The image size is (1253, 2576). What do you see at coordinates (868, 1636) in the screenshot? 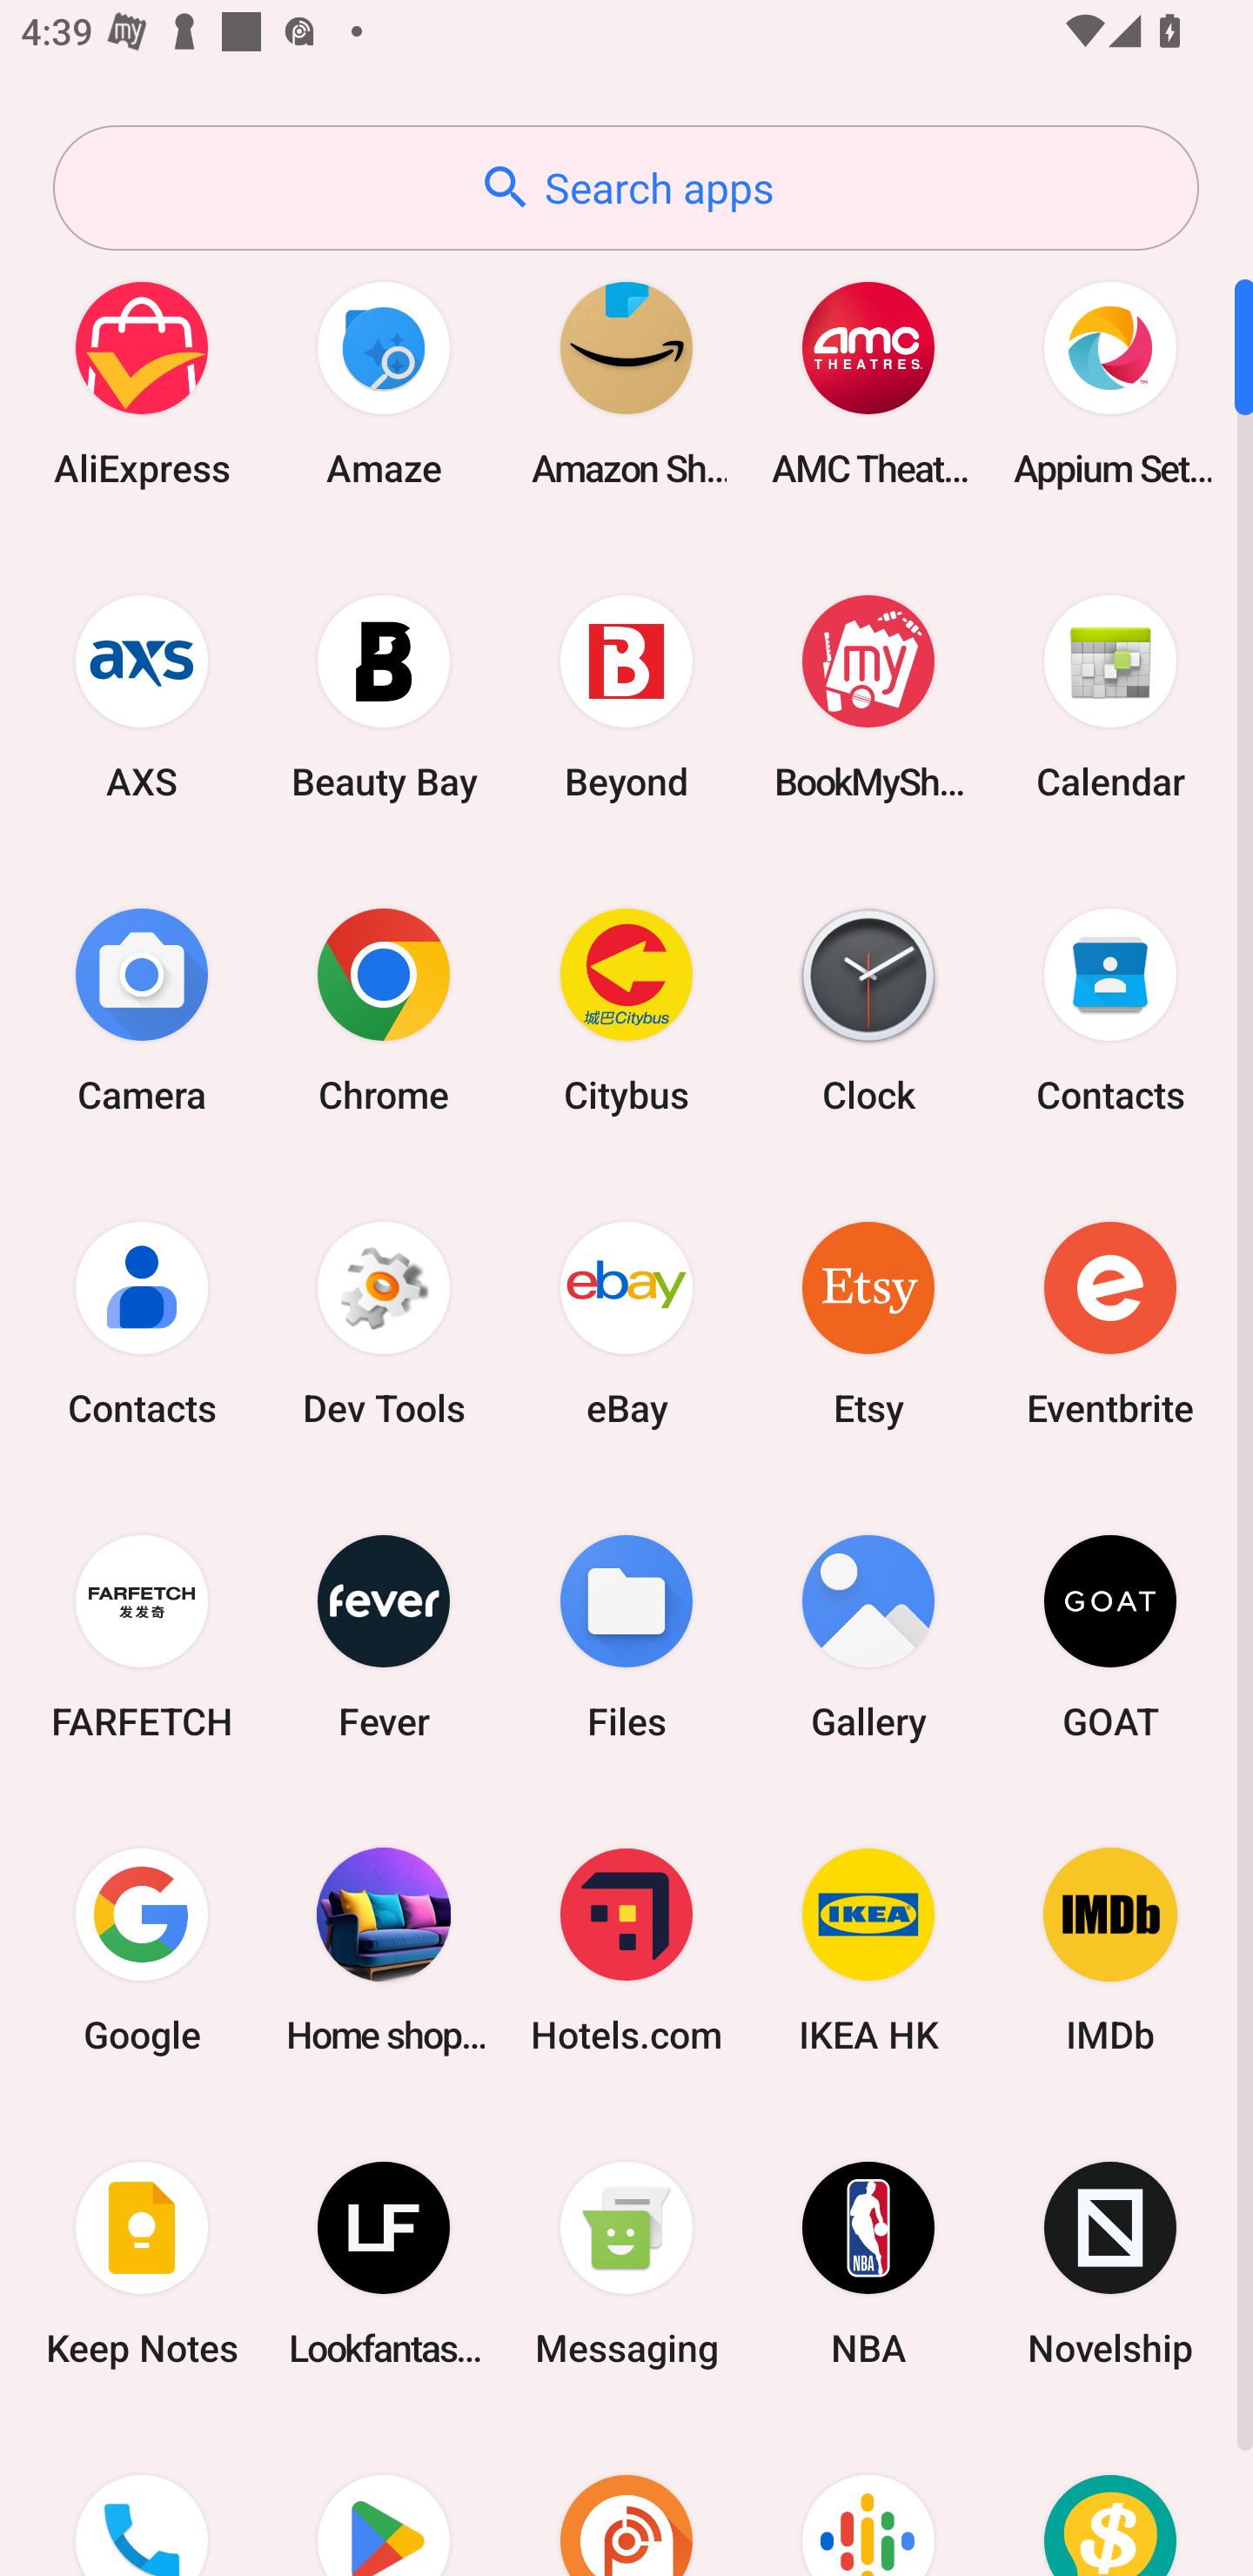
I see `Gallery` at bounding box center [868, 1636].